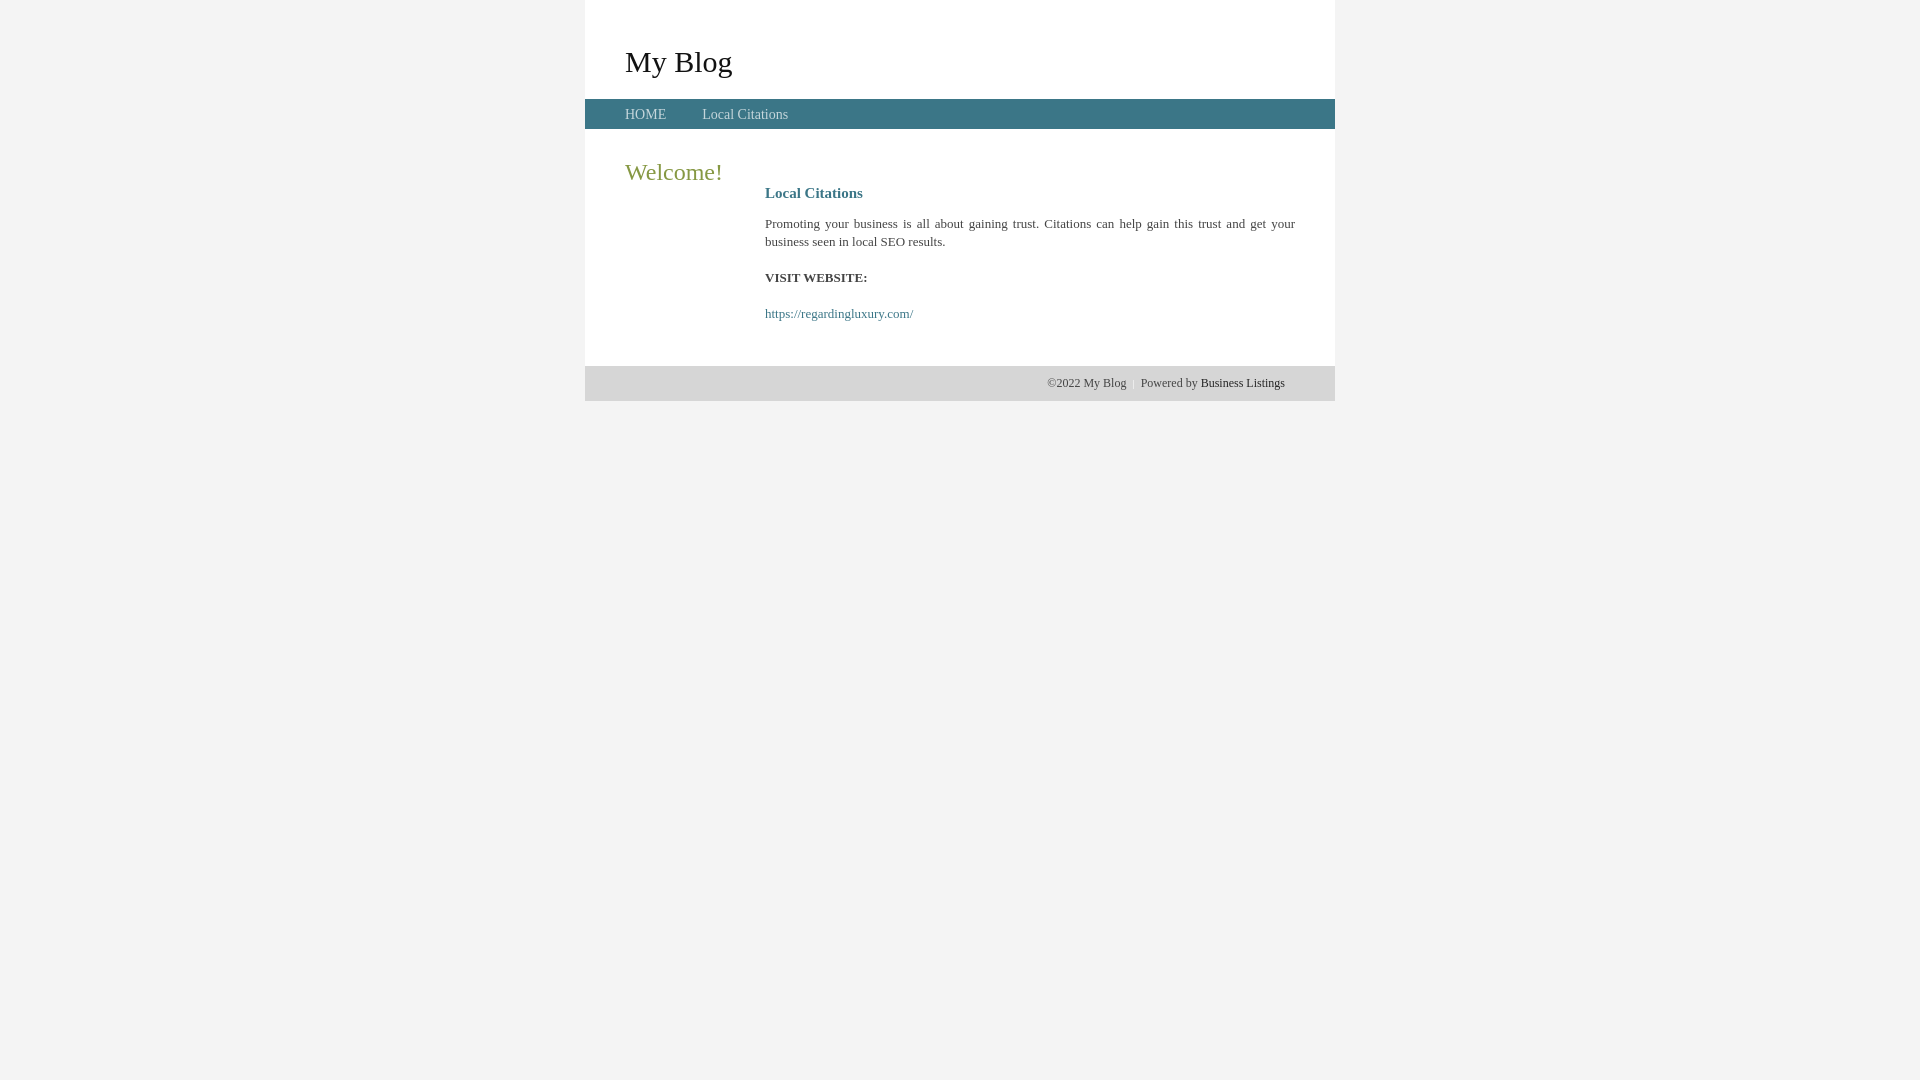 This screenshot has width=1920, height=1080. What do you see at coordinates (839, 314) in the screenshot?
I see `https://regardingluxury.com/` at bounding box center [839, 314].